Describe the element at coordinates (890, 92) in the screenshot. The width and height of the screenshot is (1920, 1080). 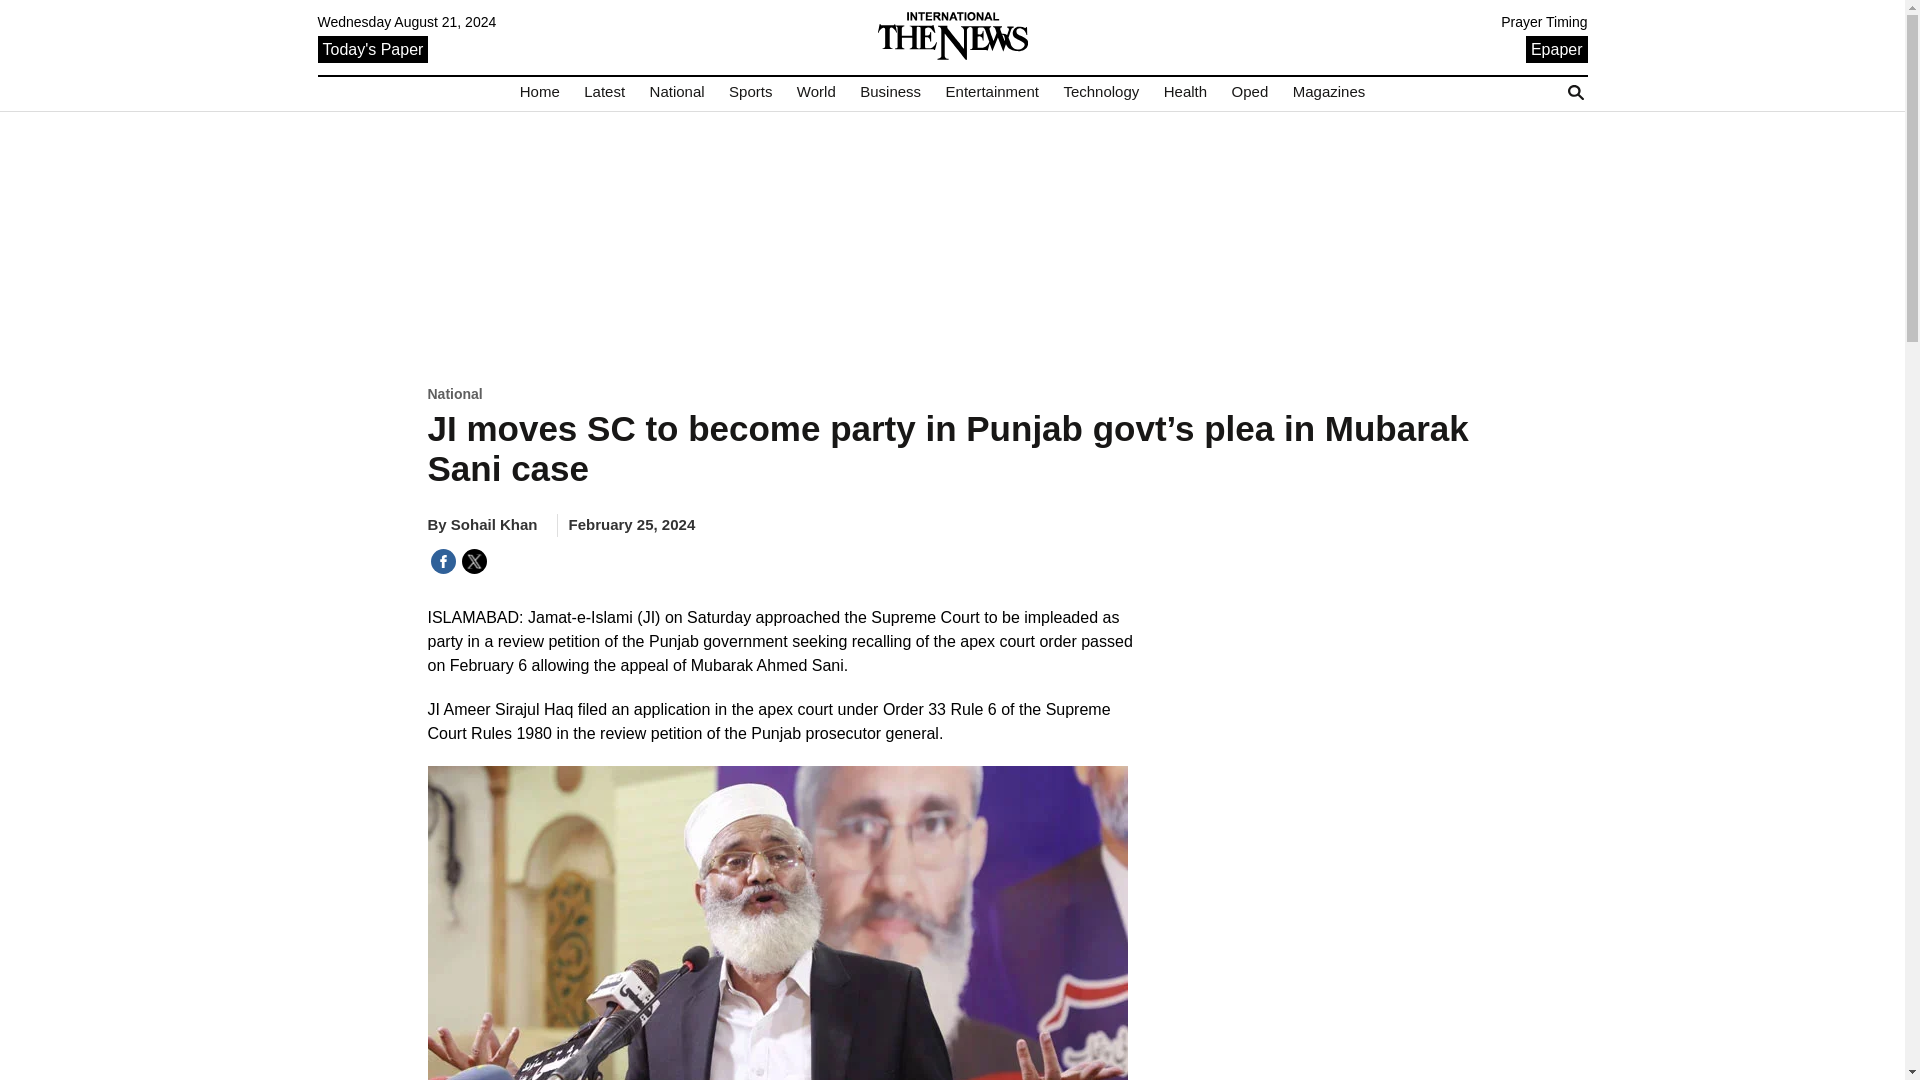
I see `Business` at that location.